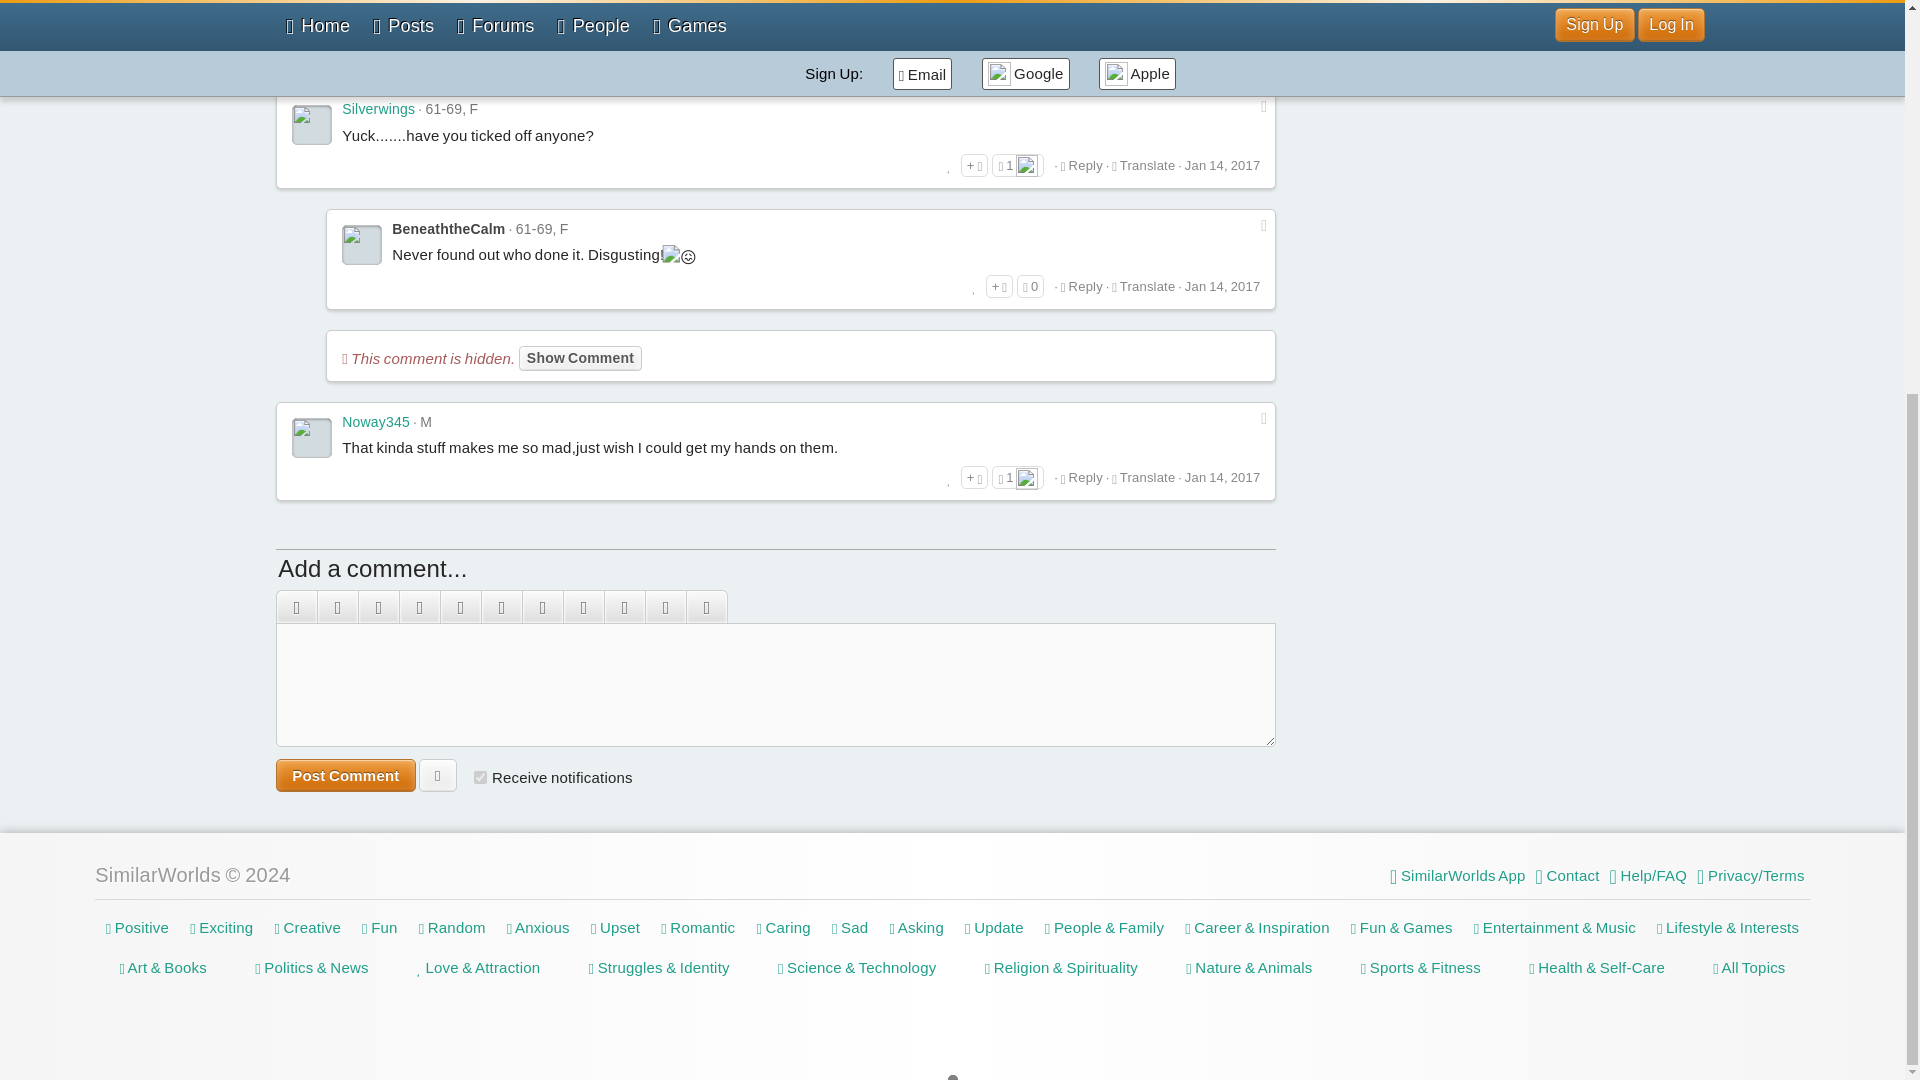  I want to click on Translate, so click(1143, 164).